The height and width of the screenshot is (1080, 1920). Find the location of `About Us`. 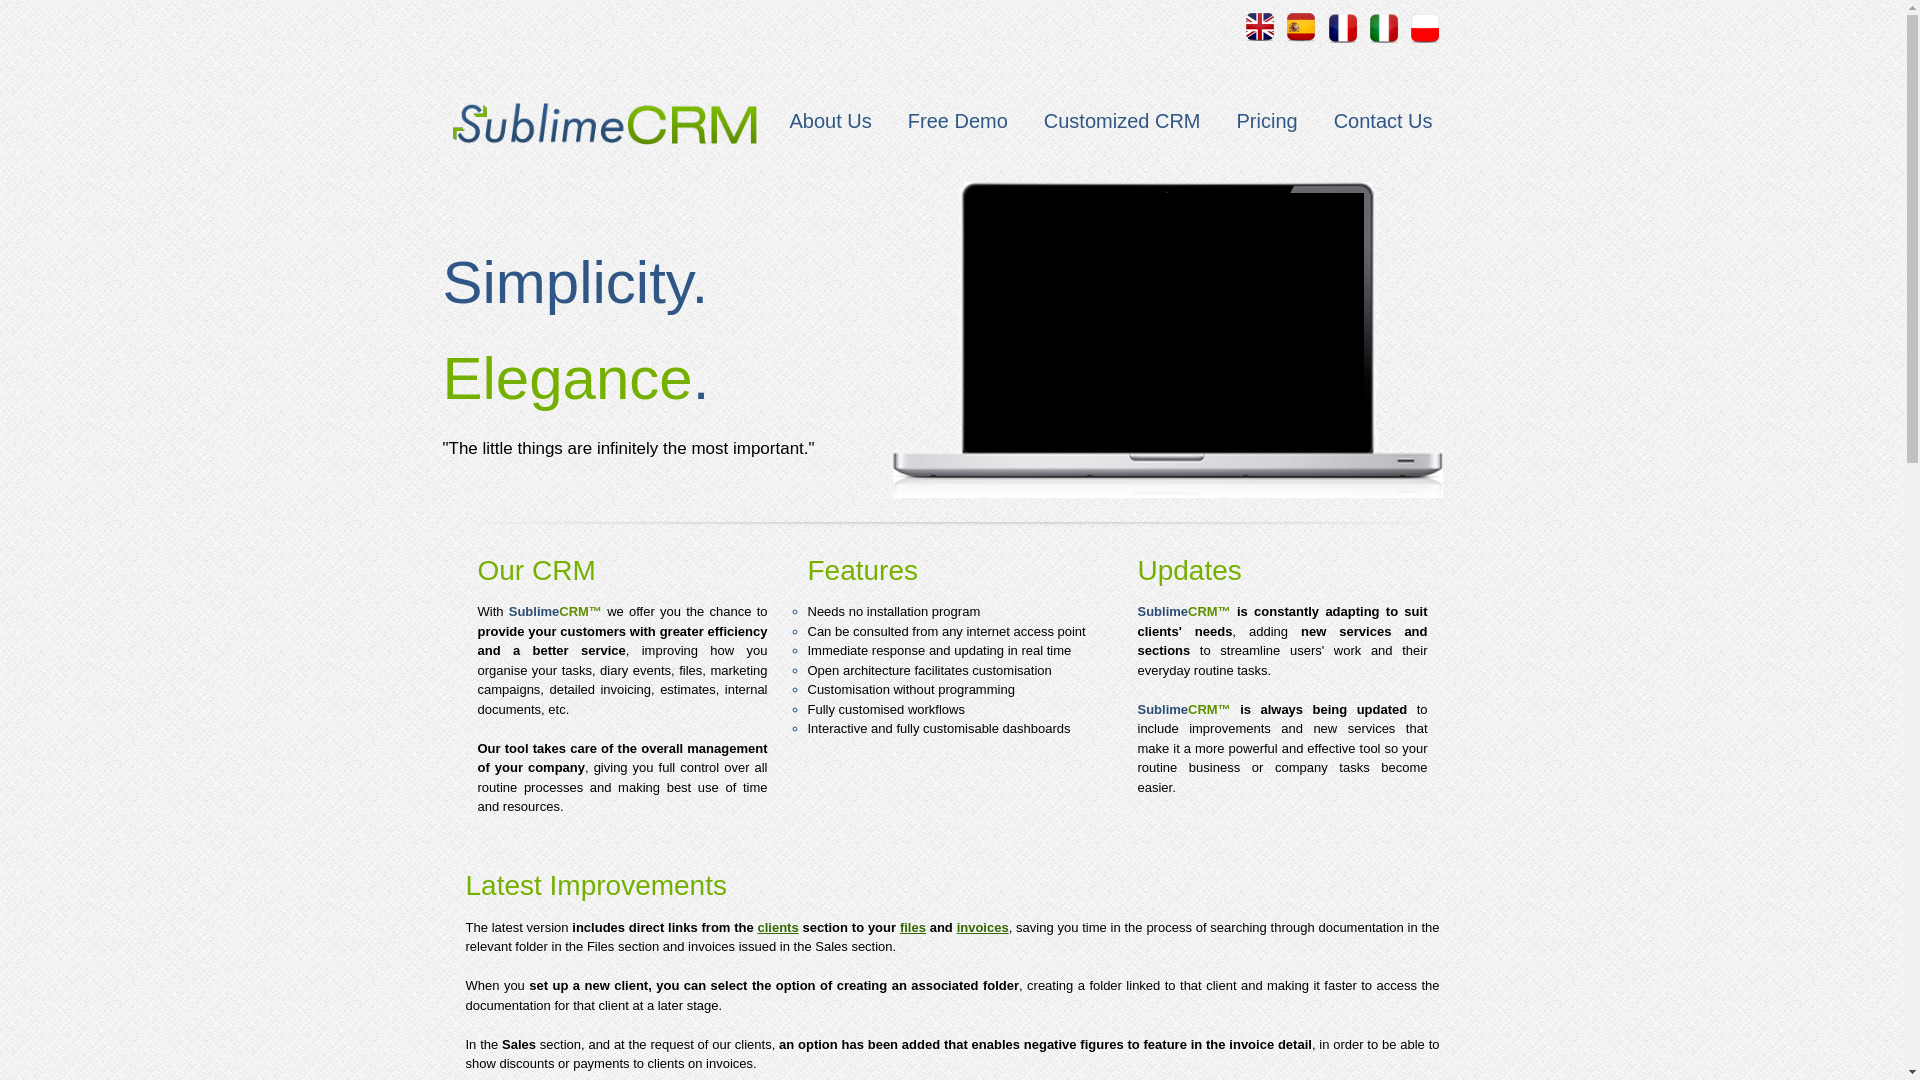

About Us is located at coordinates (829, 120).